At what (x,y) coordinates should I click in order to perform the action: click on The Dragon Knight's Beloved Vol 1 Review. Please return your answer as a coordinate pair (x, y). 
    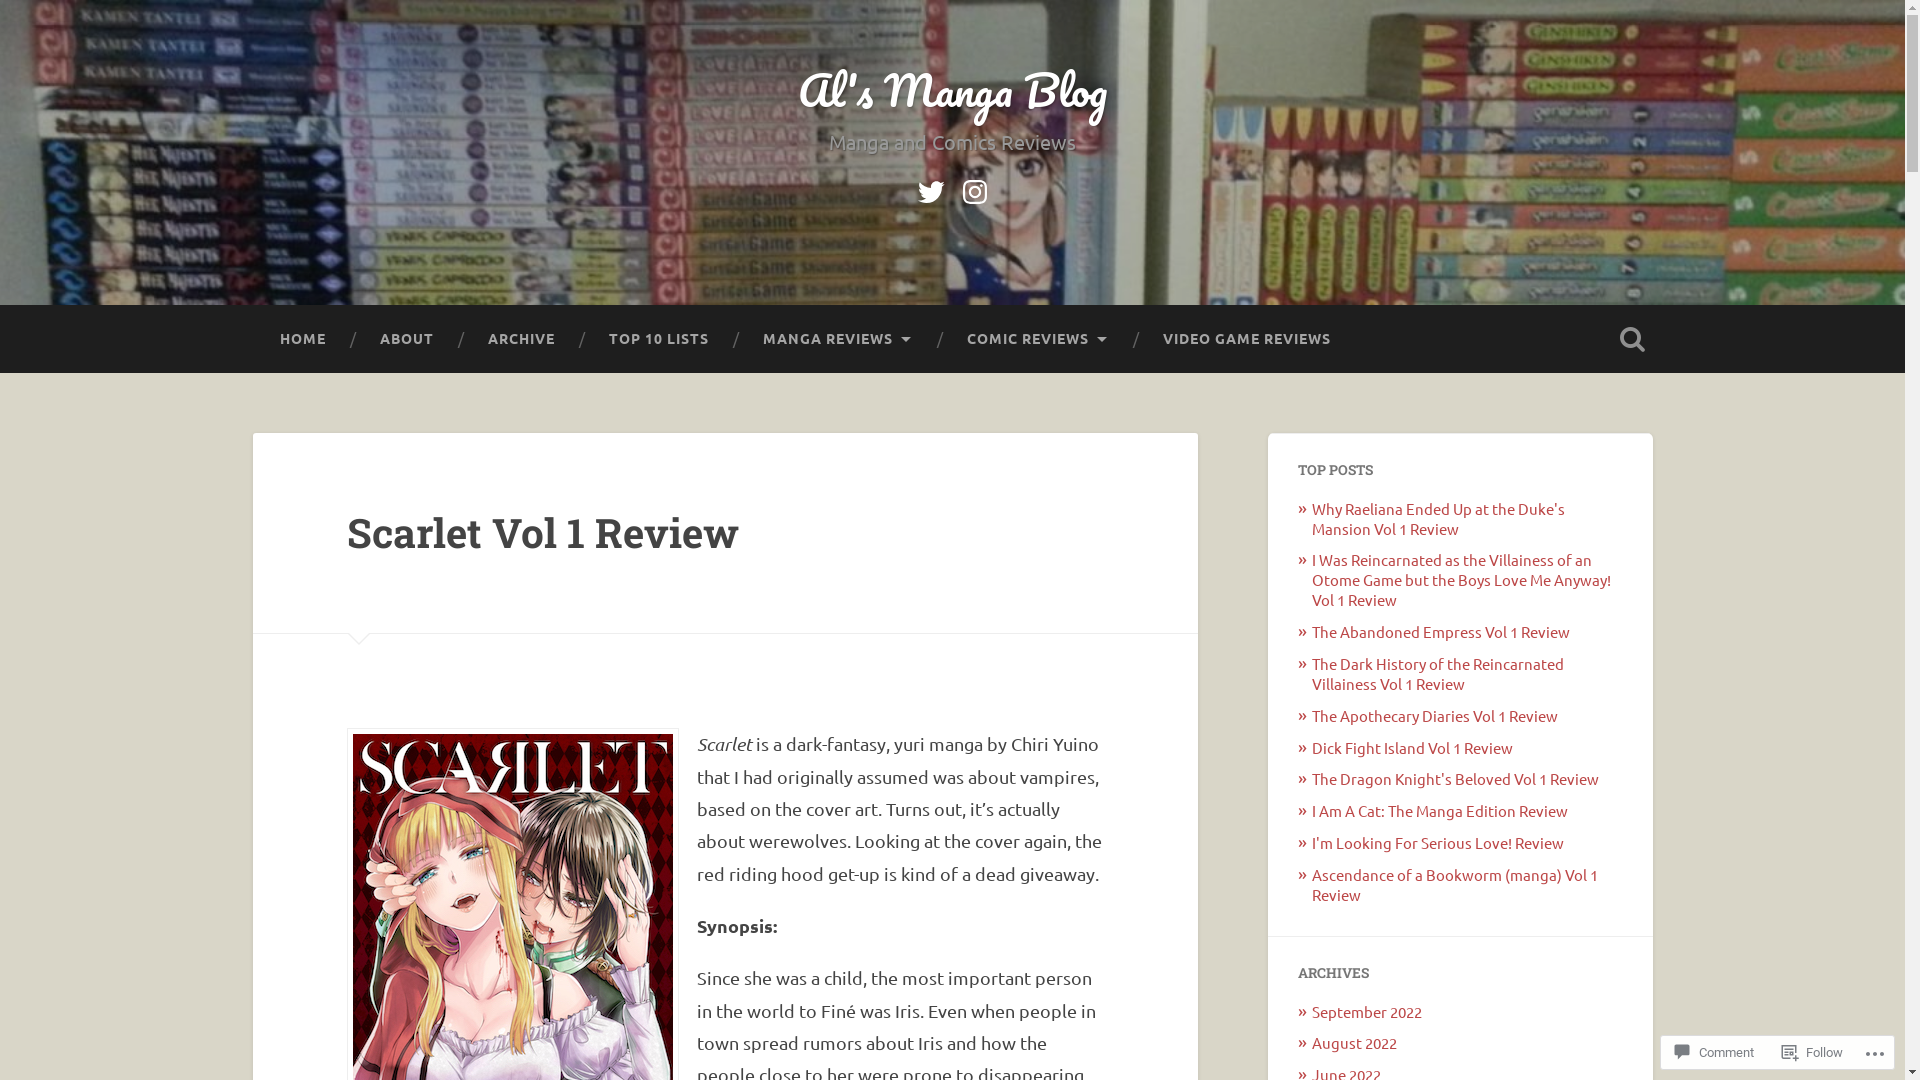
    Looking at the image, I should click on (1456, 778).